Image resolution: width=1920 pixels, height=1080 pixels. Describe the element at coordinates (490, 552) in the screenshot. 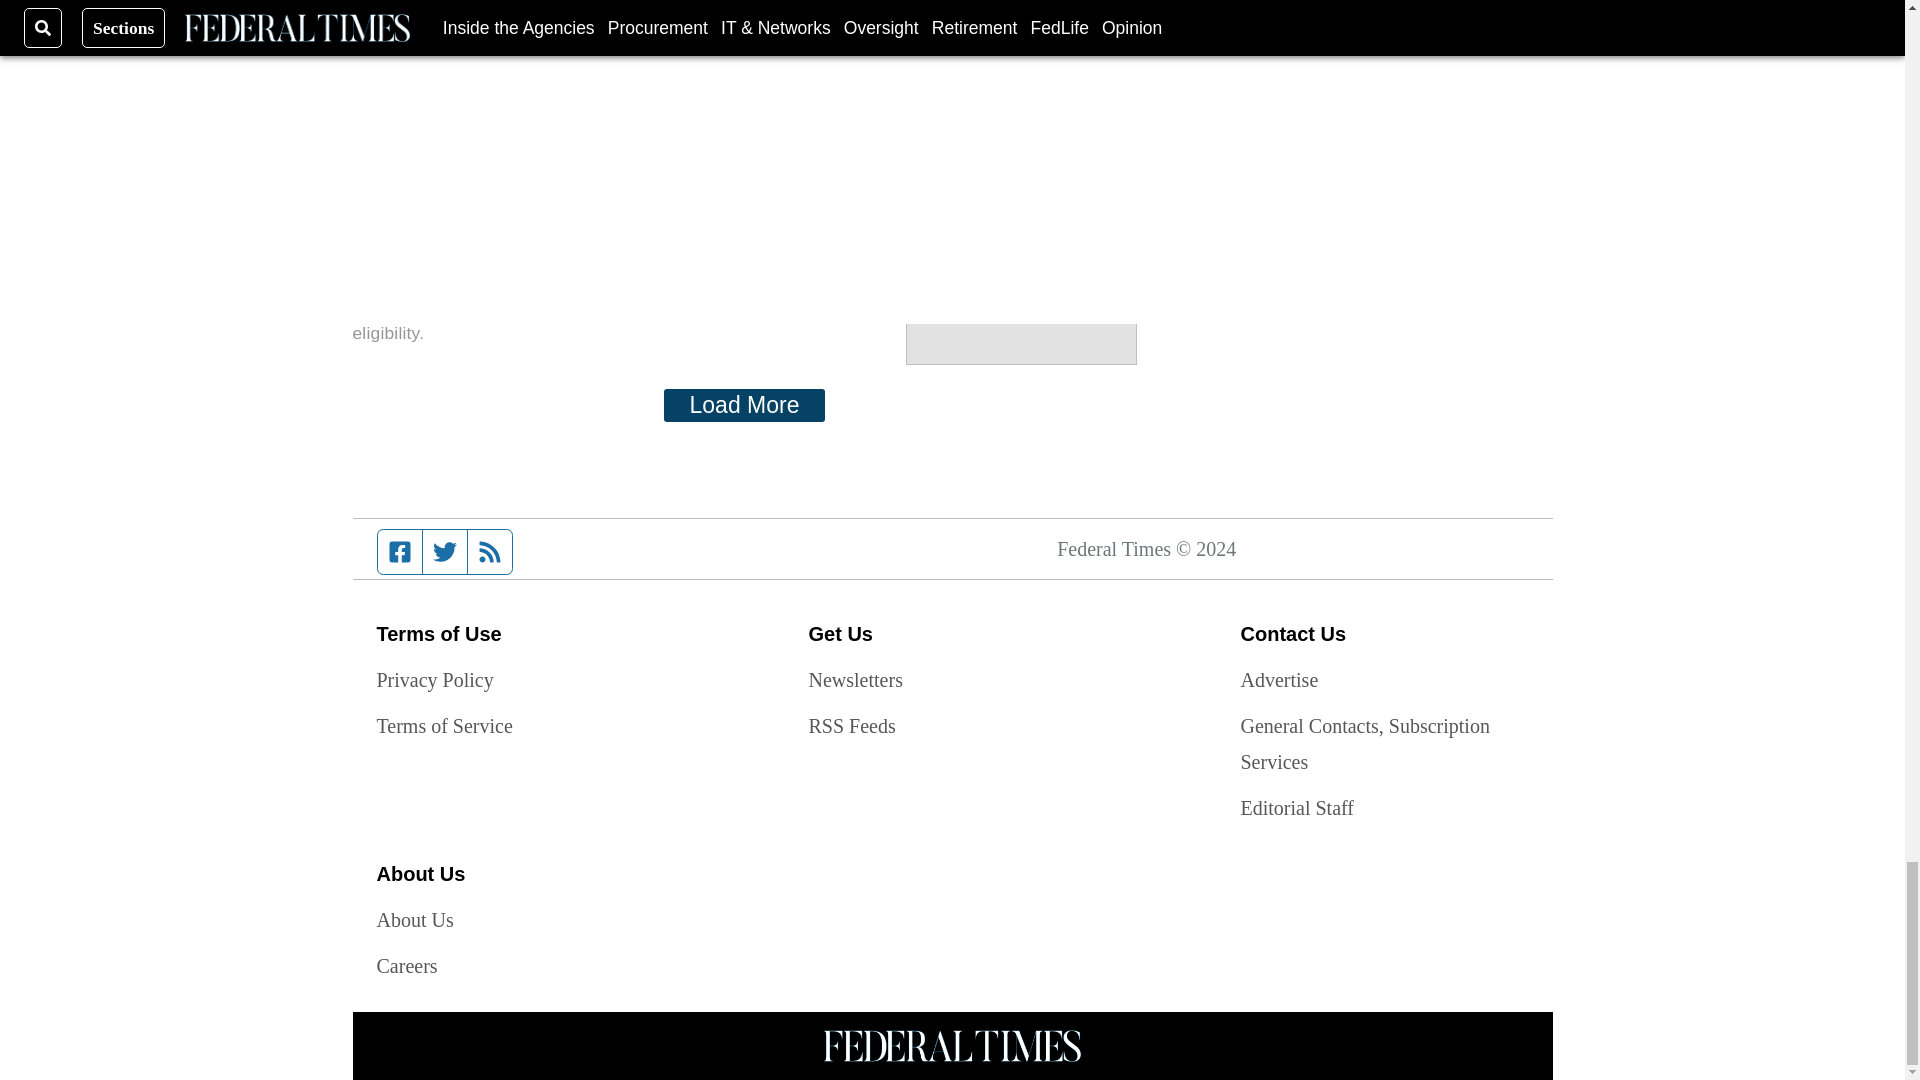

I see `RSS feed` at that location.